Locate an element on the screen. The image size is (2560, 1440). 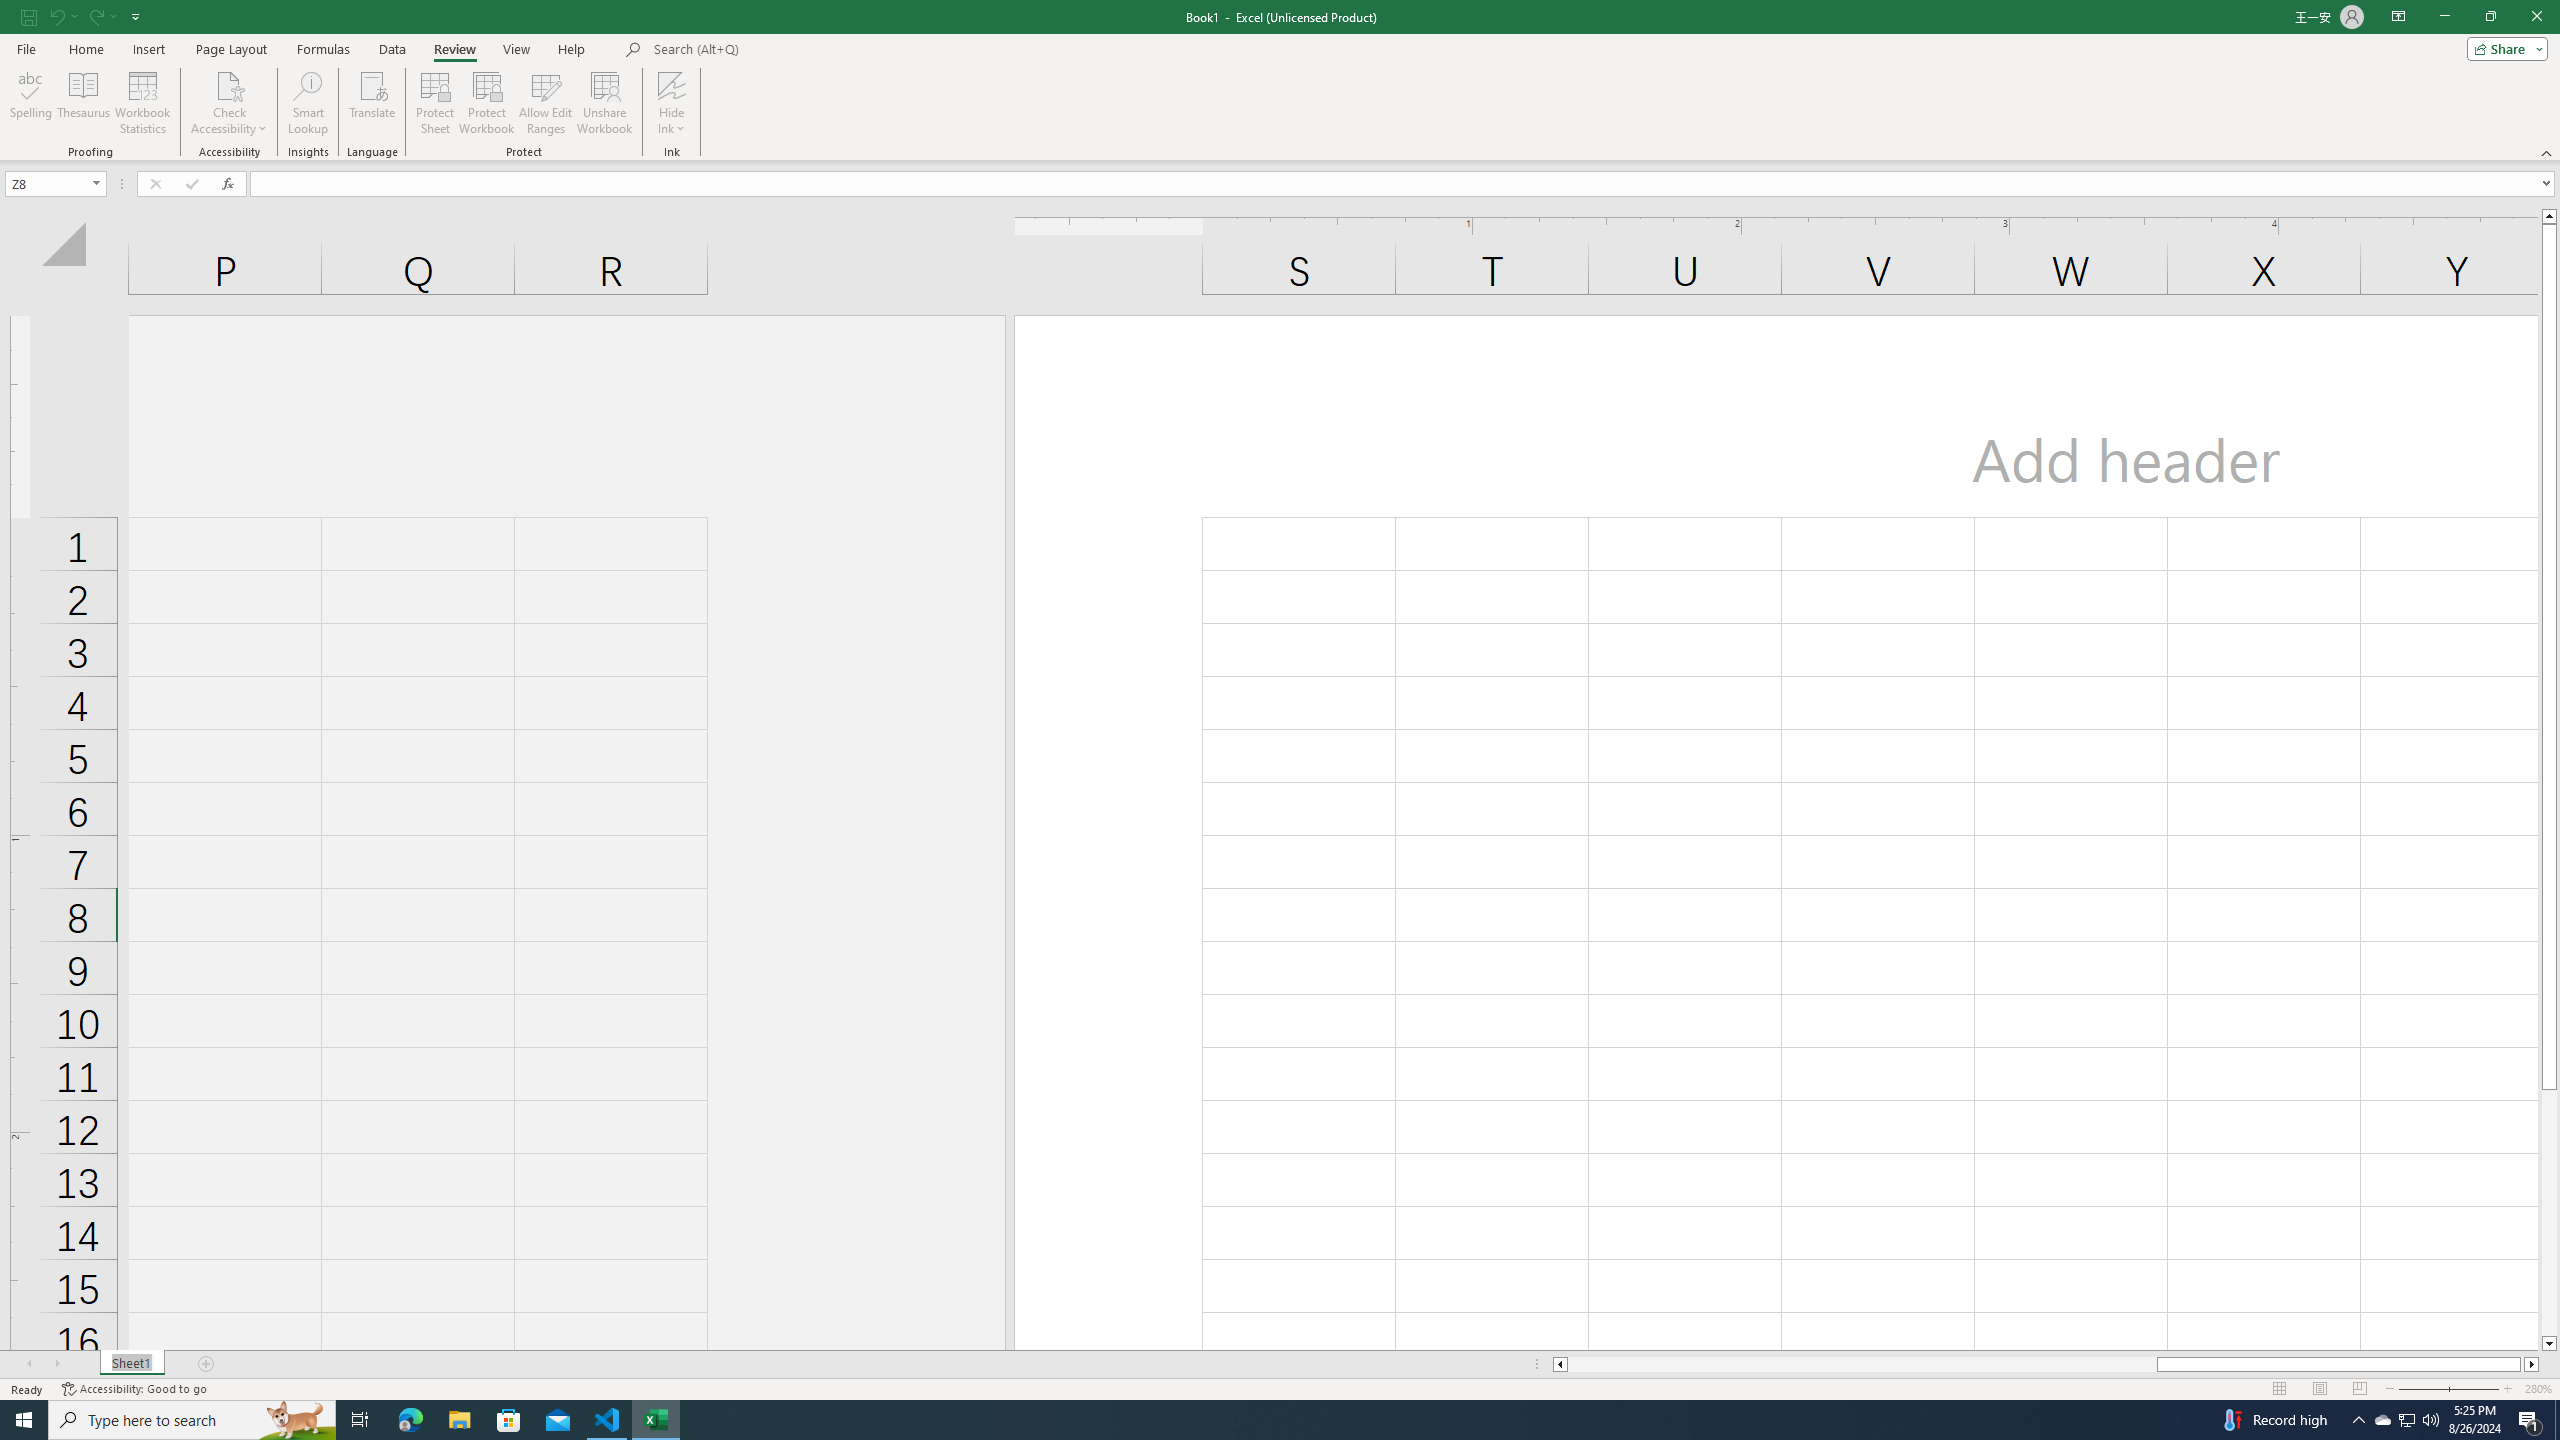
Check Accessibility is located at coordinates (228, 103).